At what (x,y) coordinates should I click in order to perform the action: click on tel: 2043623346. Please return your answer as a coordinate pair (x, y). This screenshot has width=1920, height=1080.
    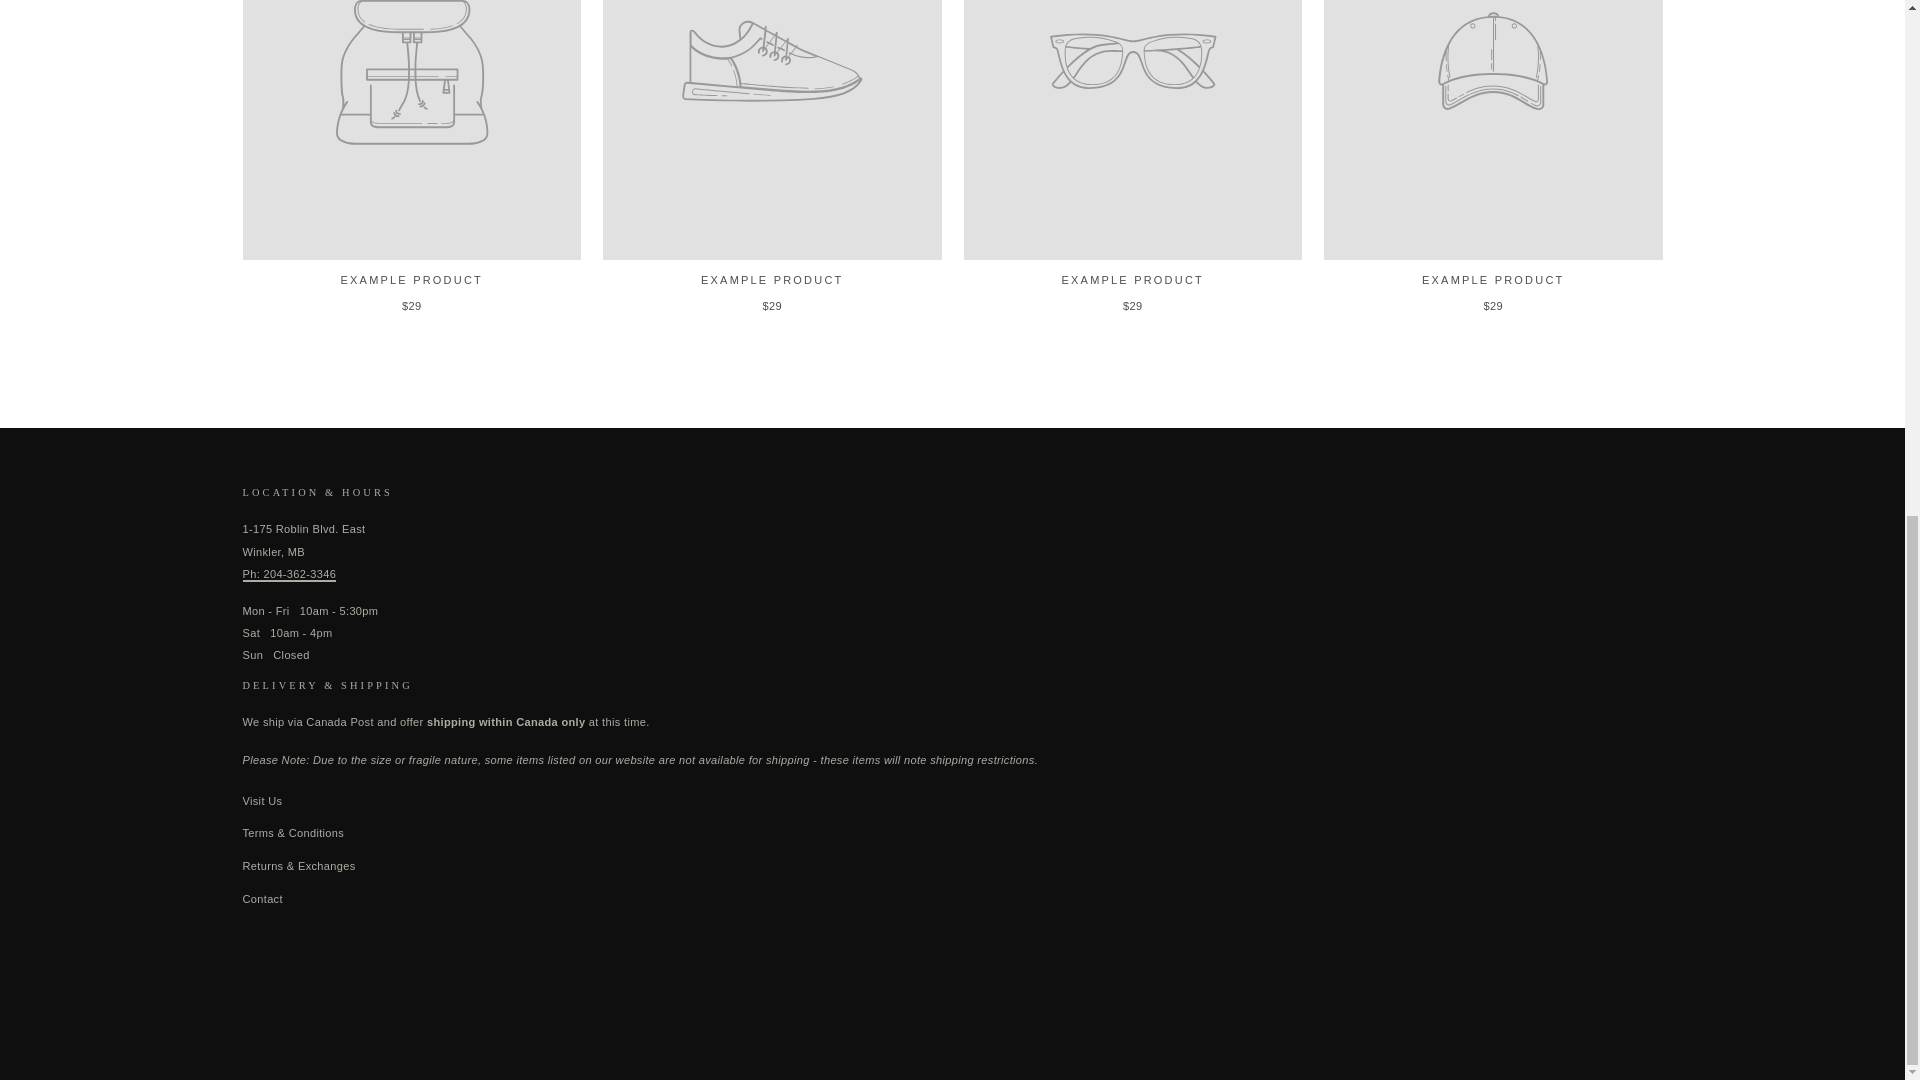
    Looking at the image, I should click on (288, 575).